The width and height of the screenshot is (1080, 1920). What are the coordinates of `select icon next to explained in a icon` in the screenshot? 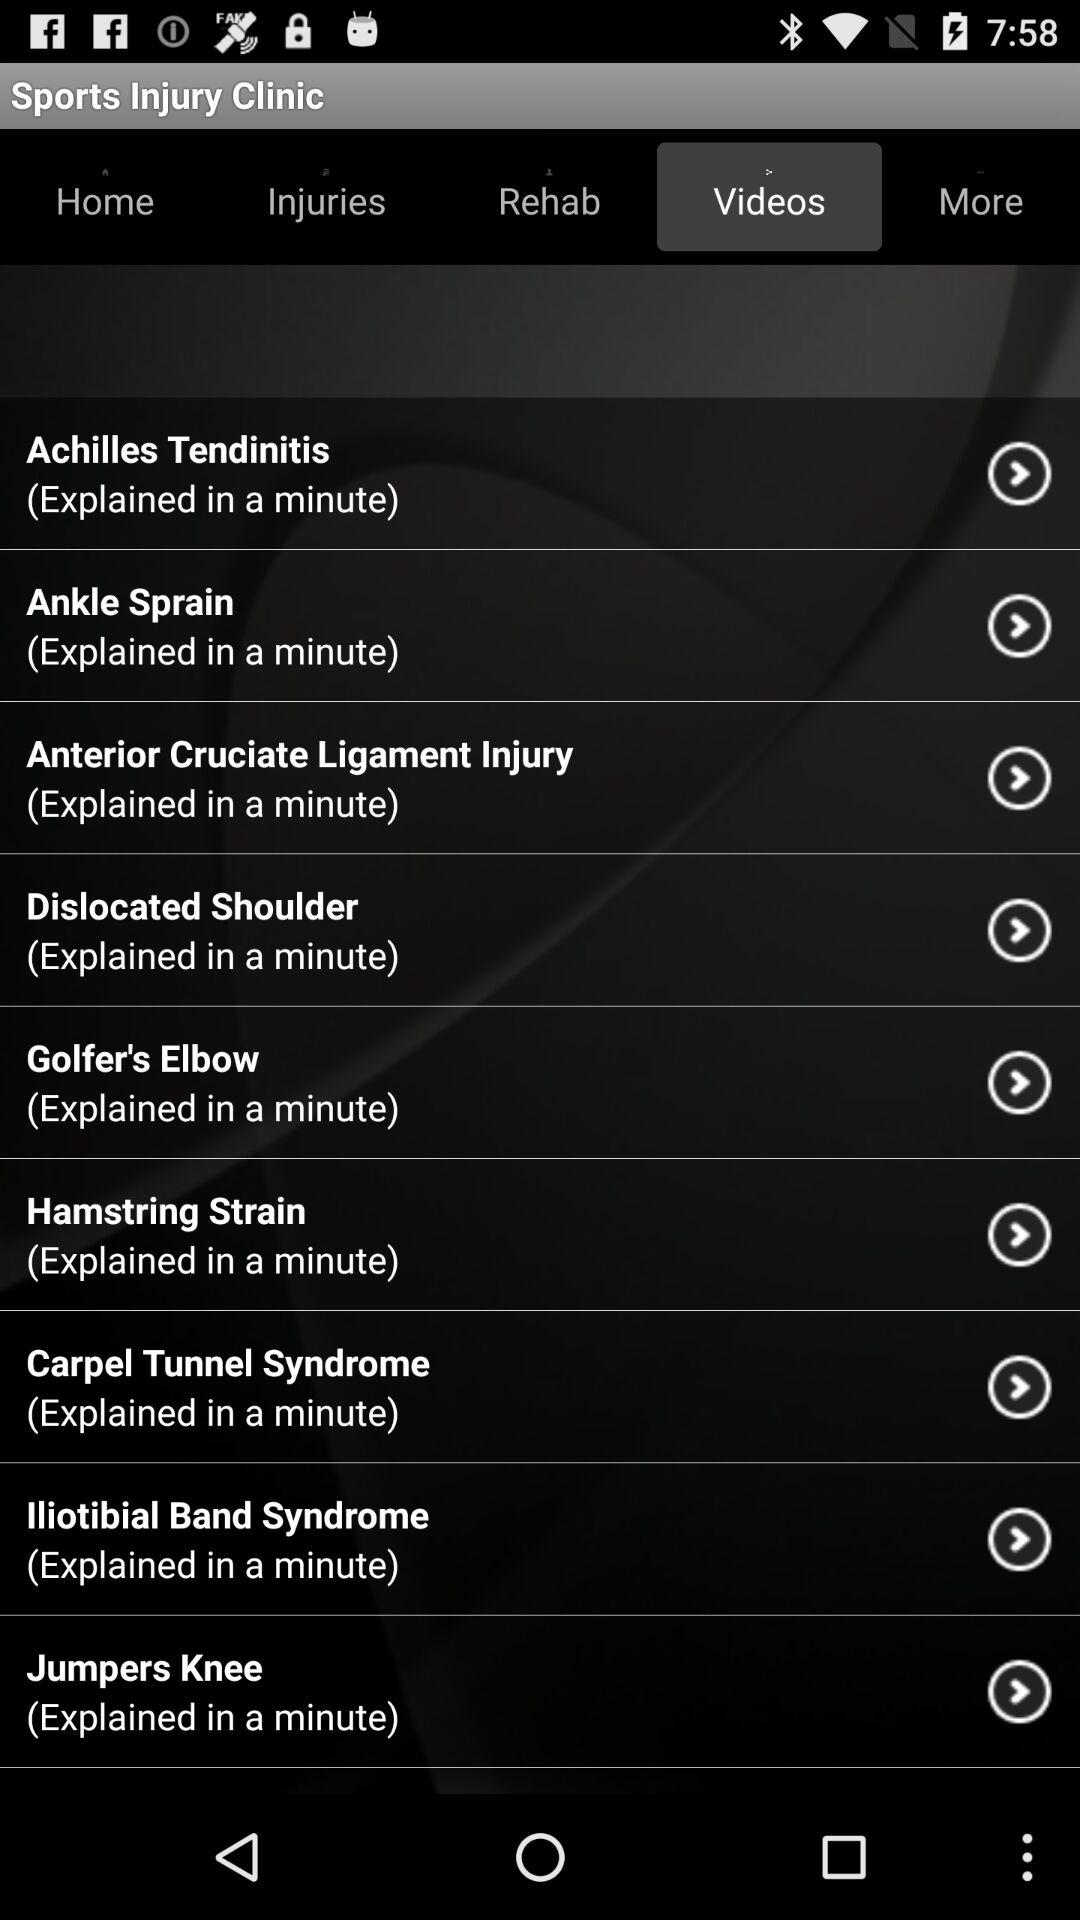 It's located at (1019, 472).